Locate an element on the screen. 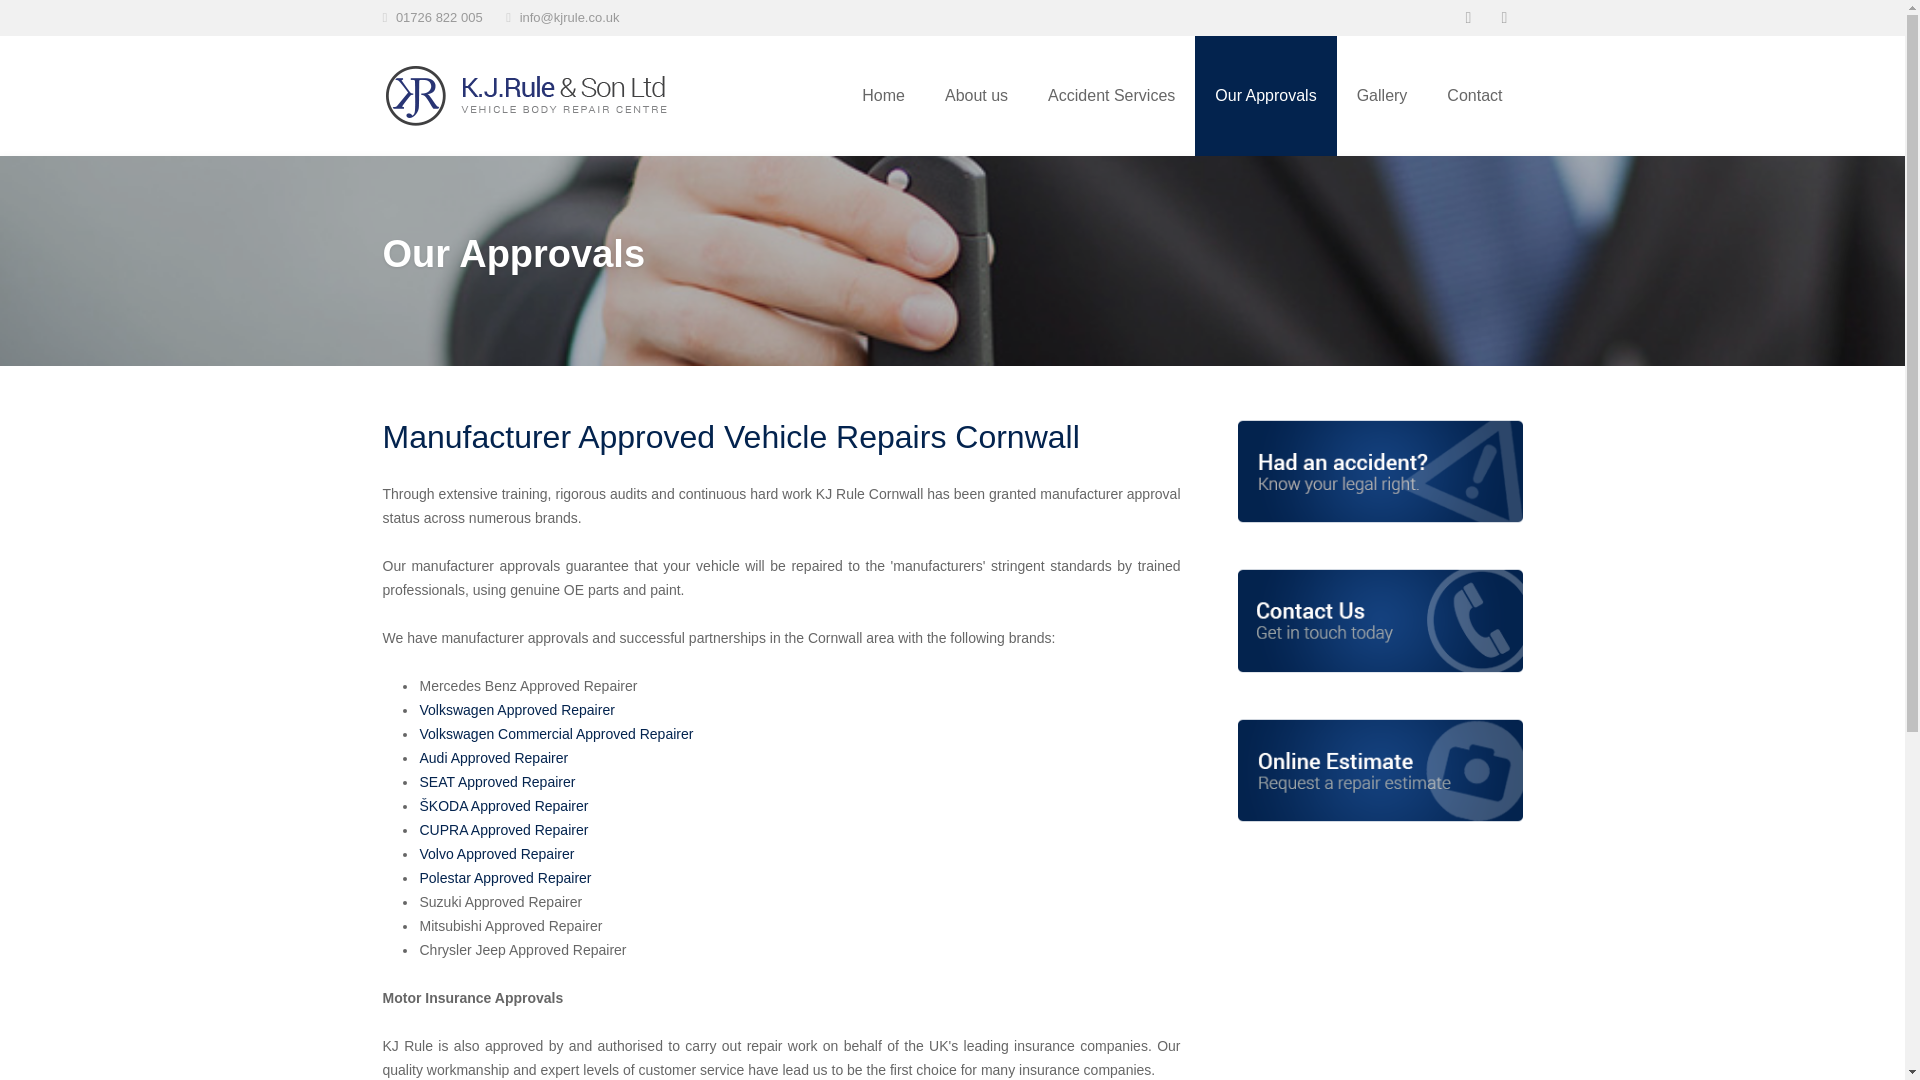 Image resolution: width=1920 pixels, height=1080 pixels. CUPRA Approved Repairer is located at coordinates (504, 830).